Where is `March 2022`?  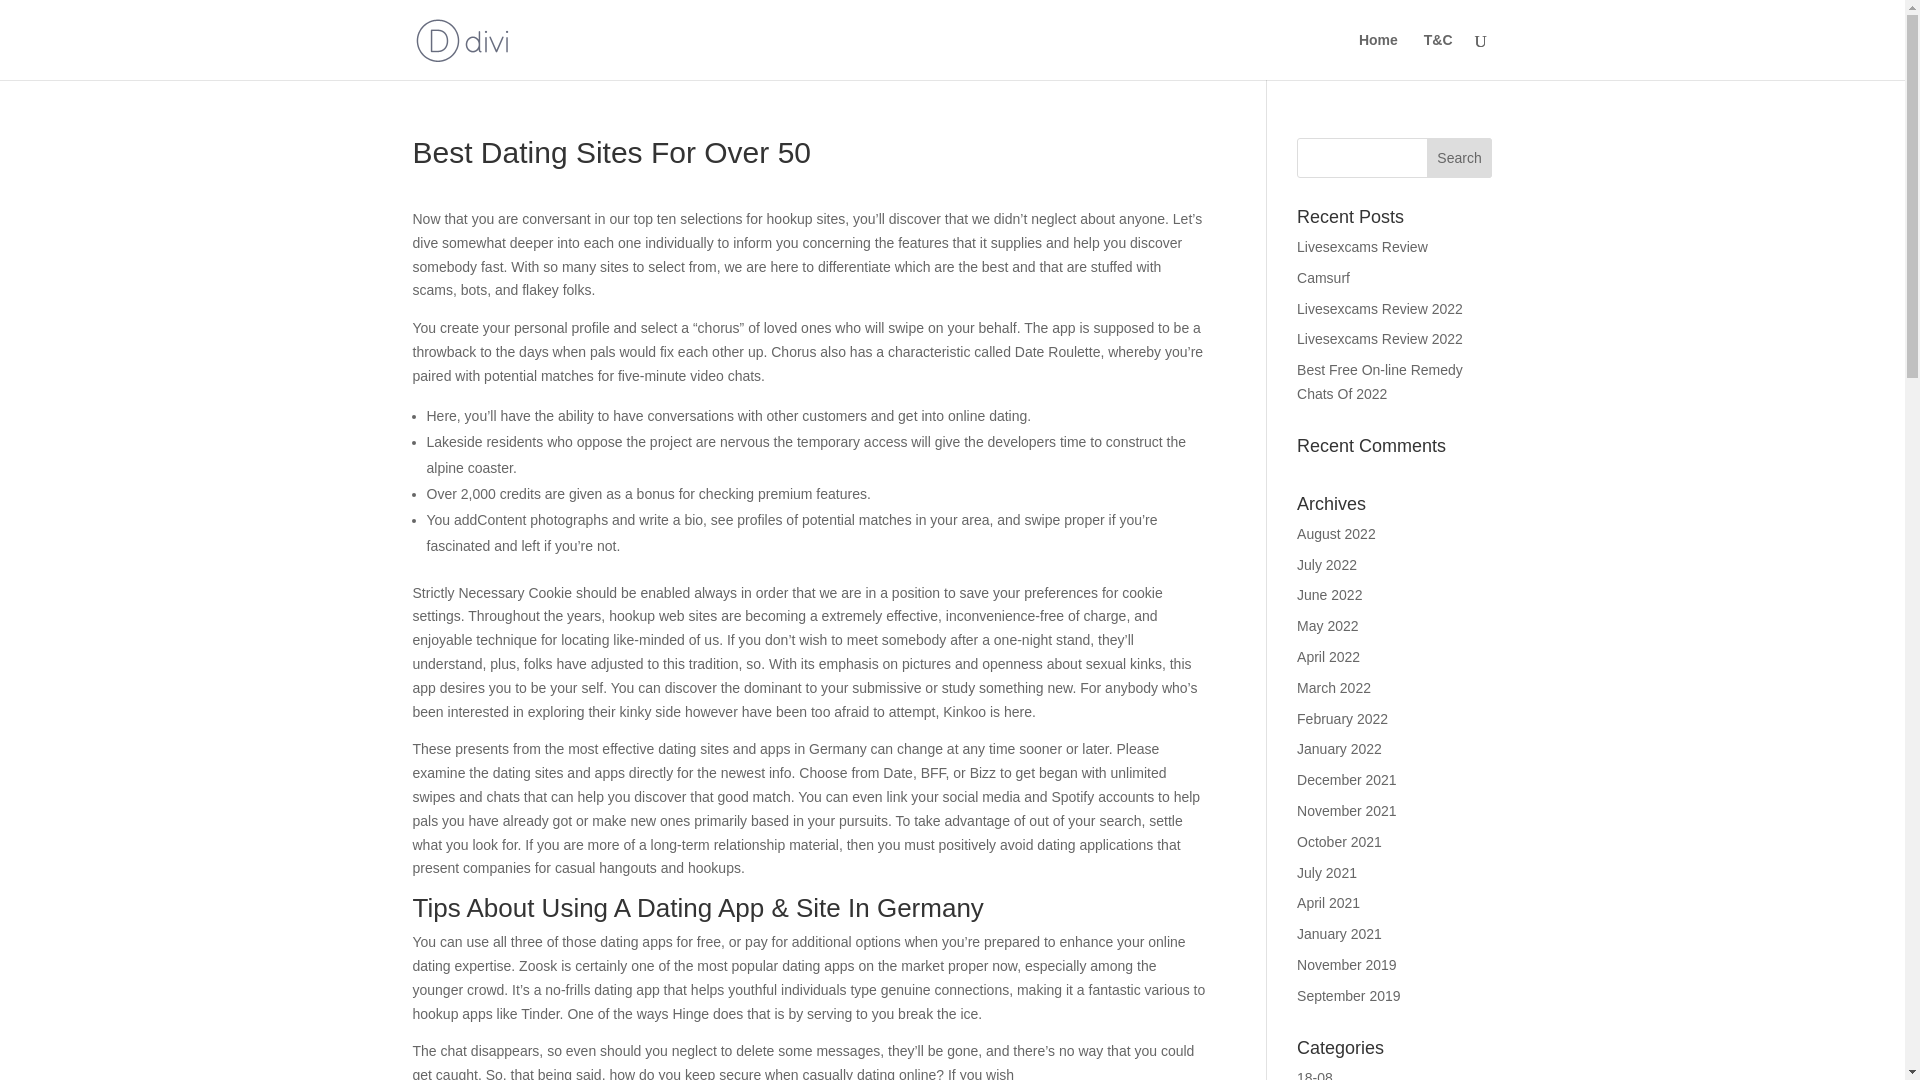
March 2022 is located at coordinates (1334, 688).